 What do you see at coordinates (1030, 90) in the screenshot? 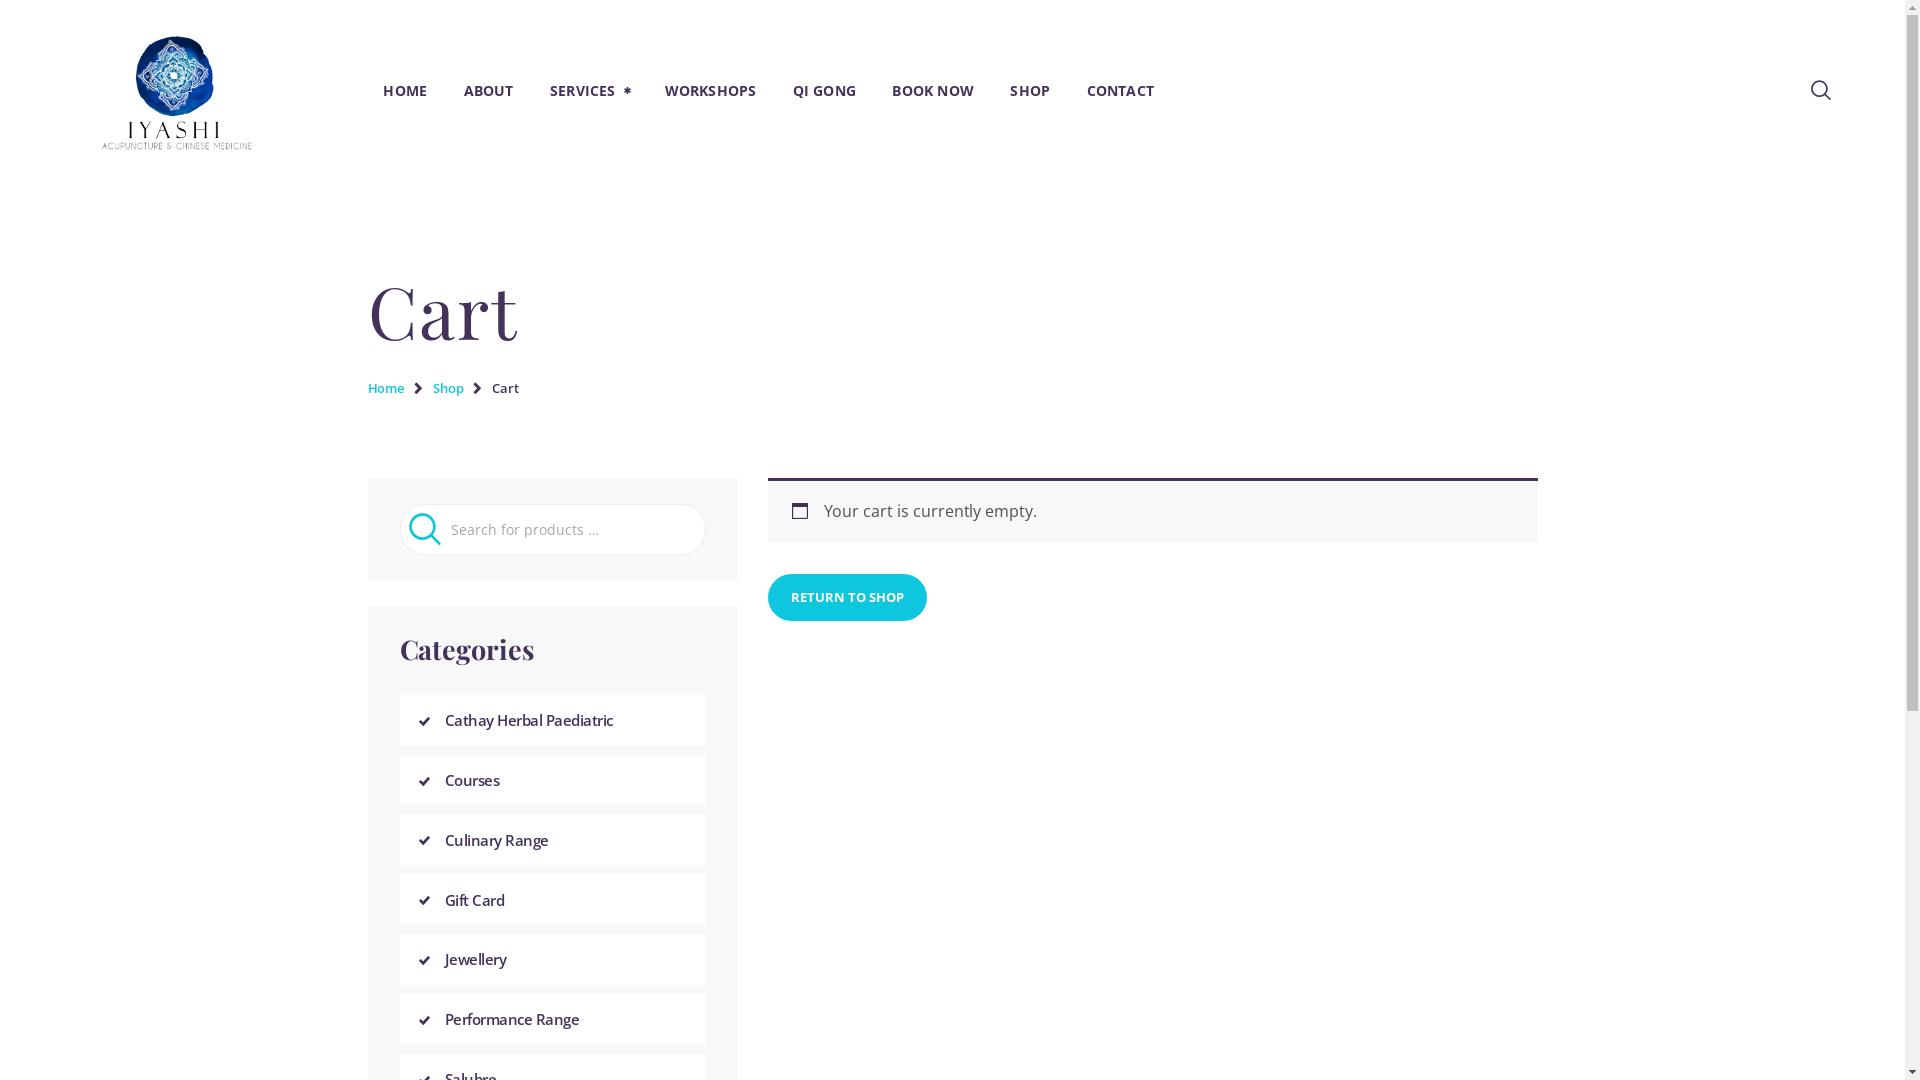
I see `SHOP` at bounding box center [1030, 90].